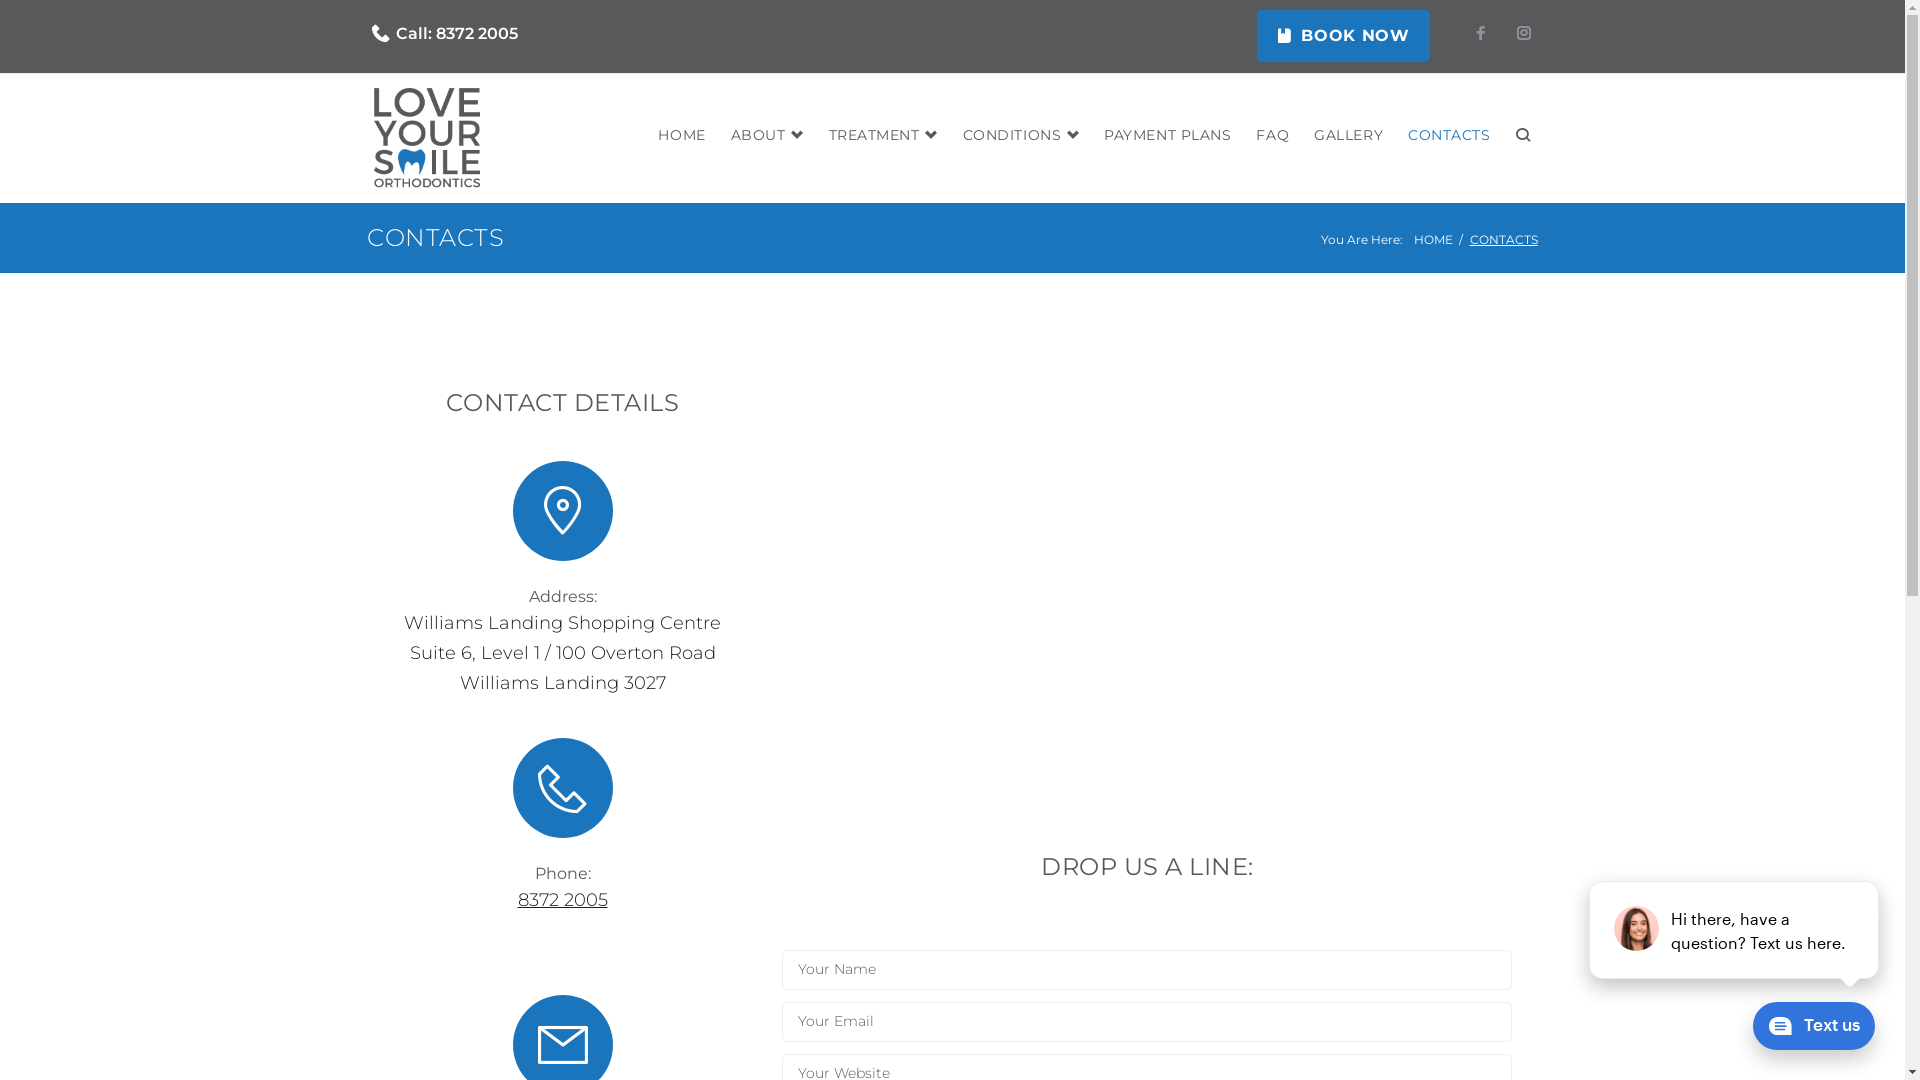 The image size is (1920, 1080). What do you see at coordinates (884, 136) in the screenshot?
I see `TREATMENT` at bounding box center [884, 136].